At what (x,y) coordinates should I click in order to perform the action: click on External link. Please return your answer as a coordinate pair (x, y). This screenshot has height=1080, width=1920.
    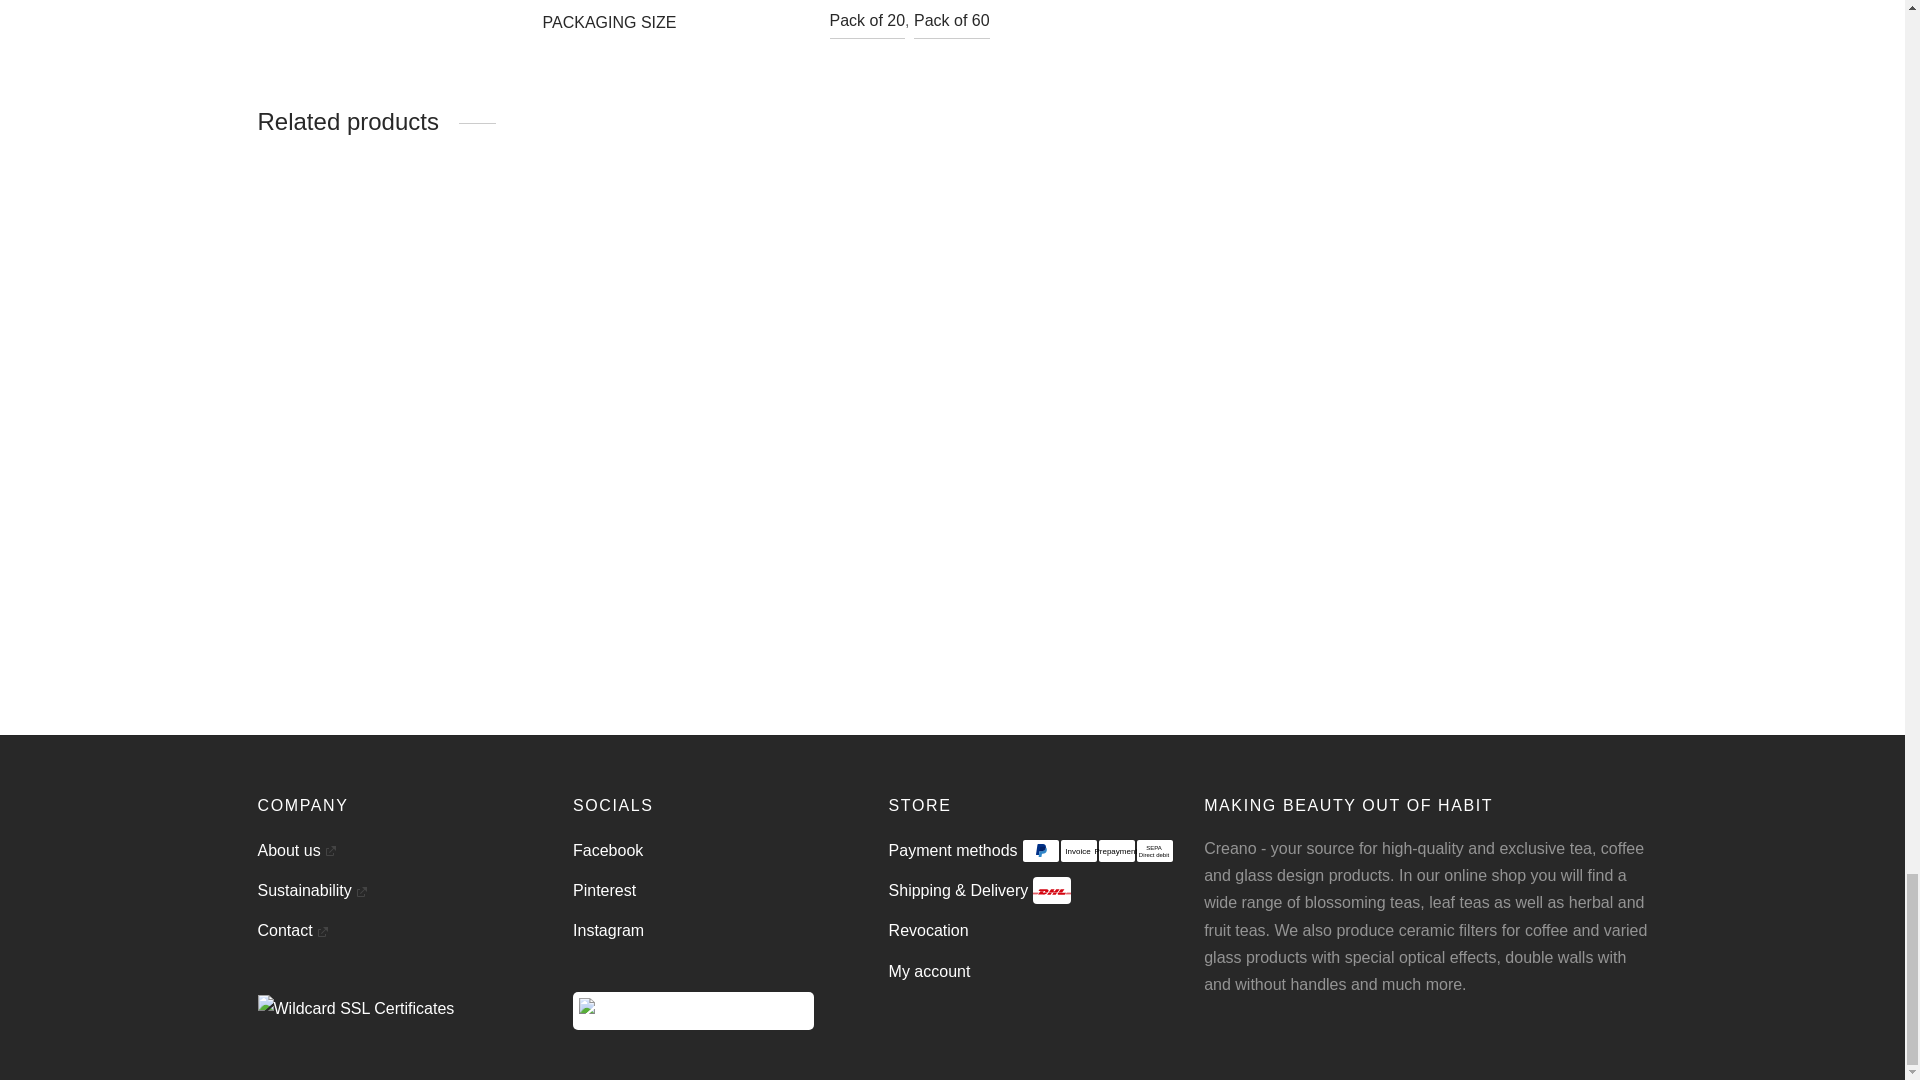
    Looking at the image, I should click on (322, 932).